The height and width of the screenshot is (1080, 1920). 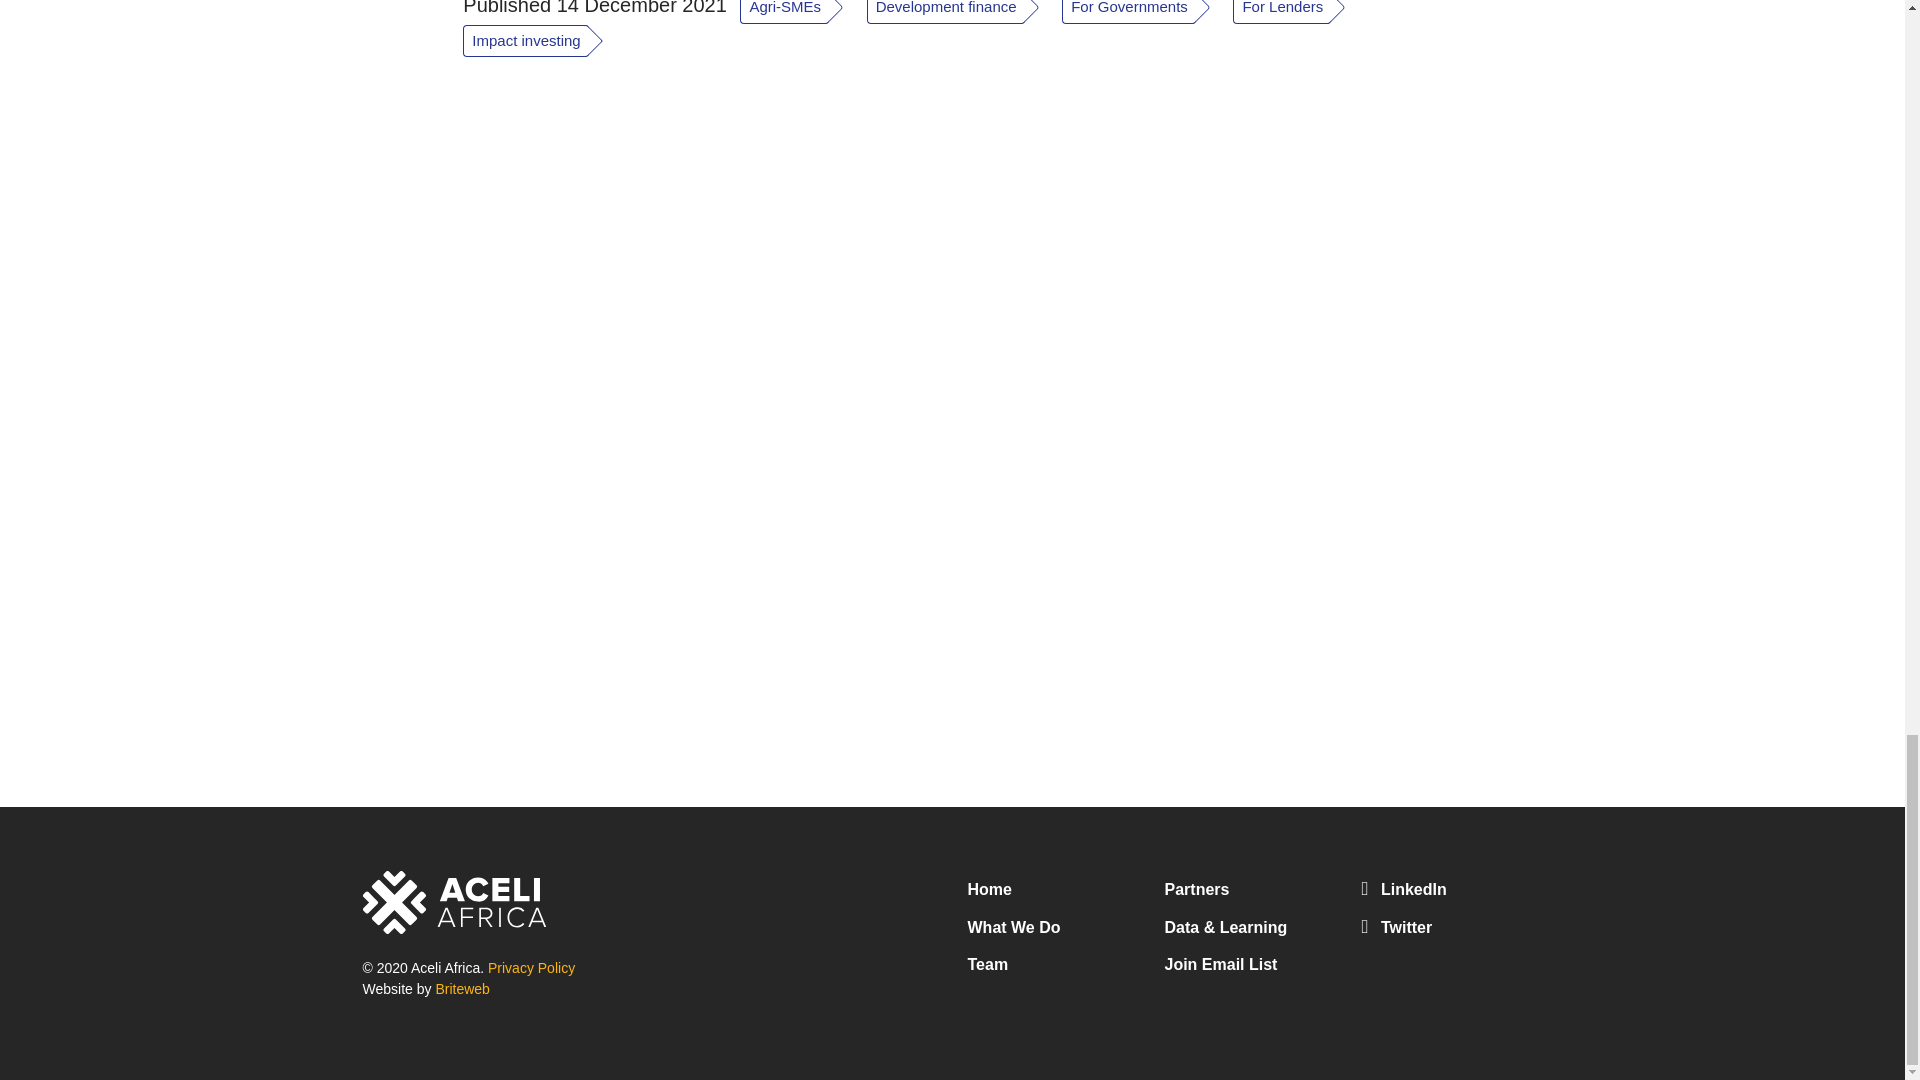 What do you see at coordinates (989, 889) in the screenshot?
I see `Home` at bounding box center [989, 889].